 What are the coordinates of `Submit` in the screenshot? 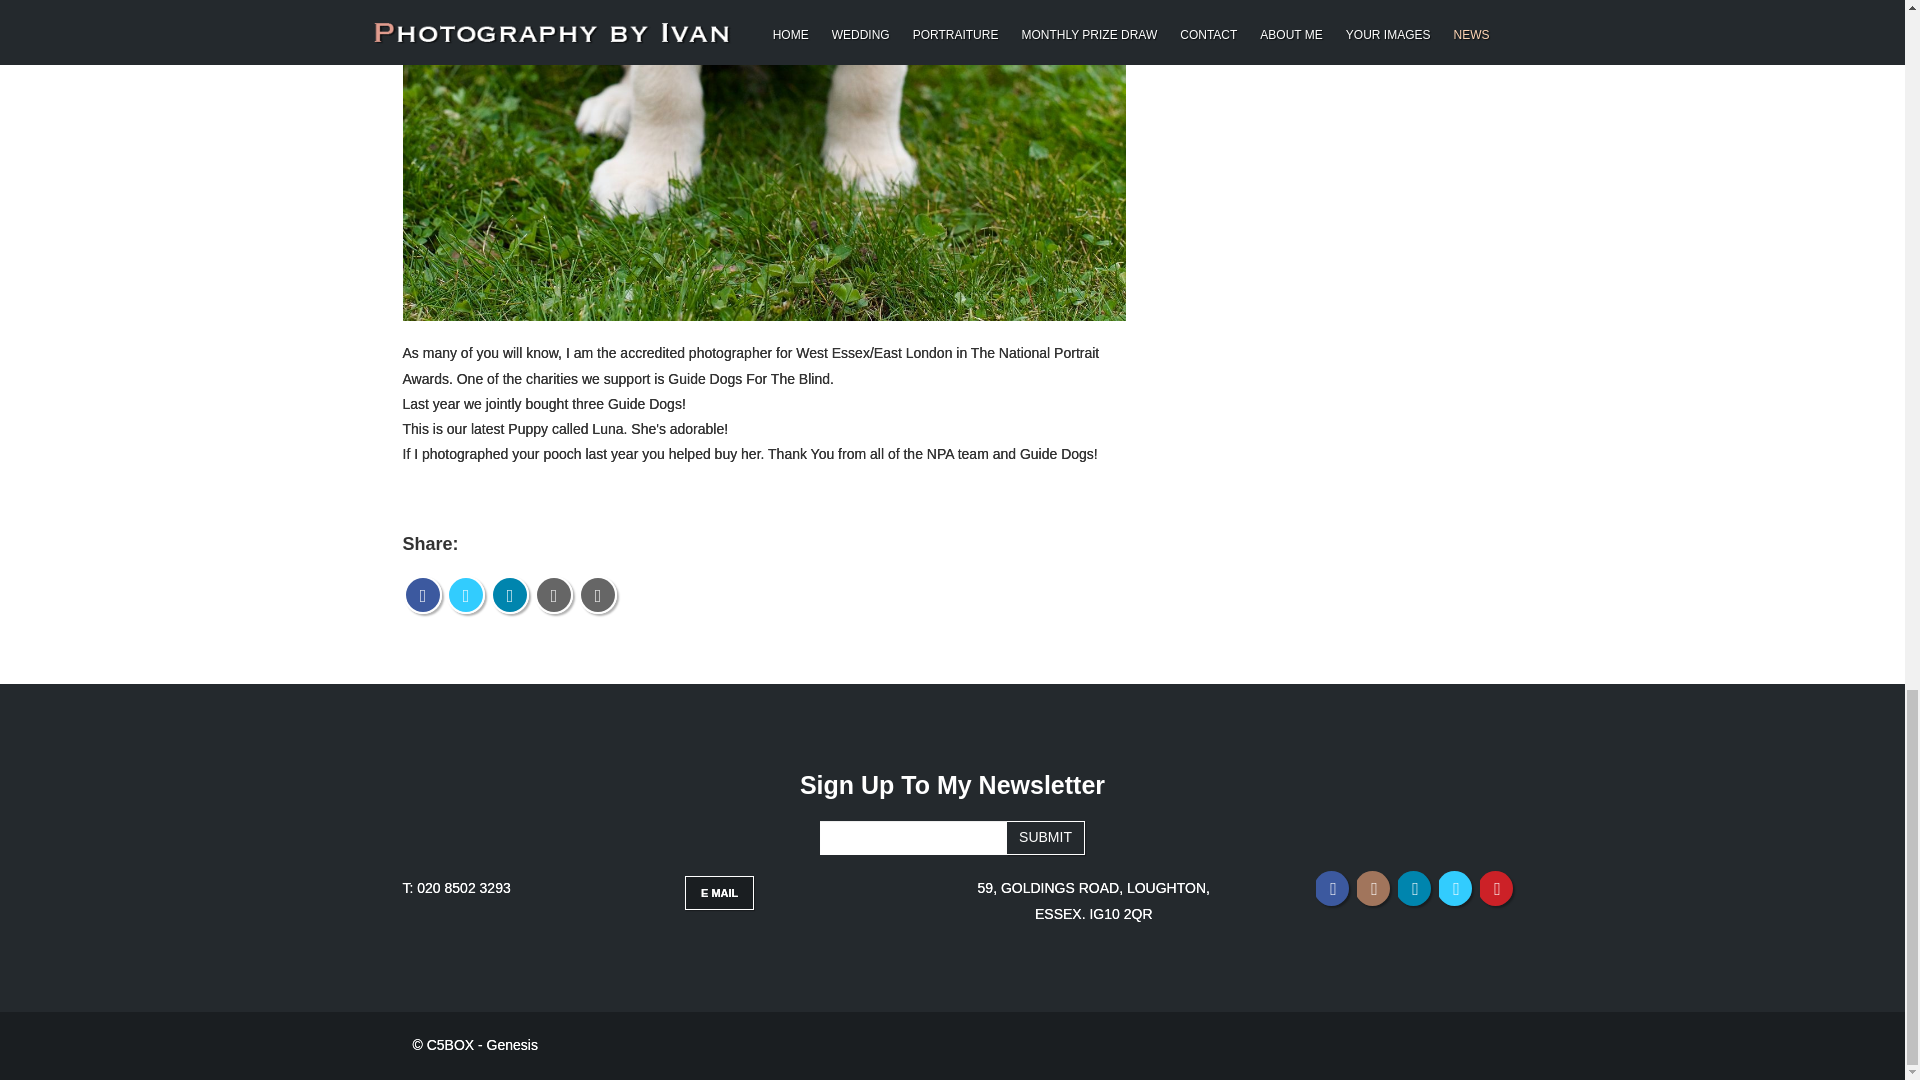 It's located at (1045, 838).